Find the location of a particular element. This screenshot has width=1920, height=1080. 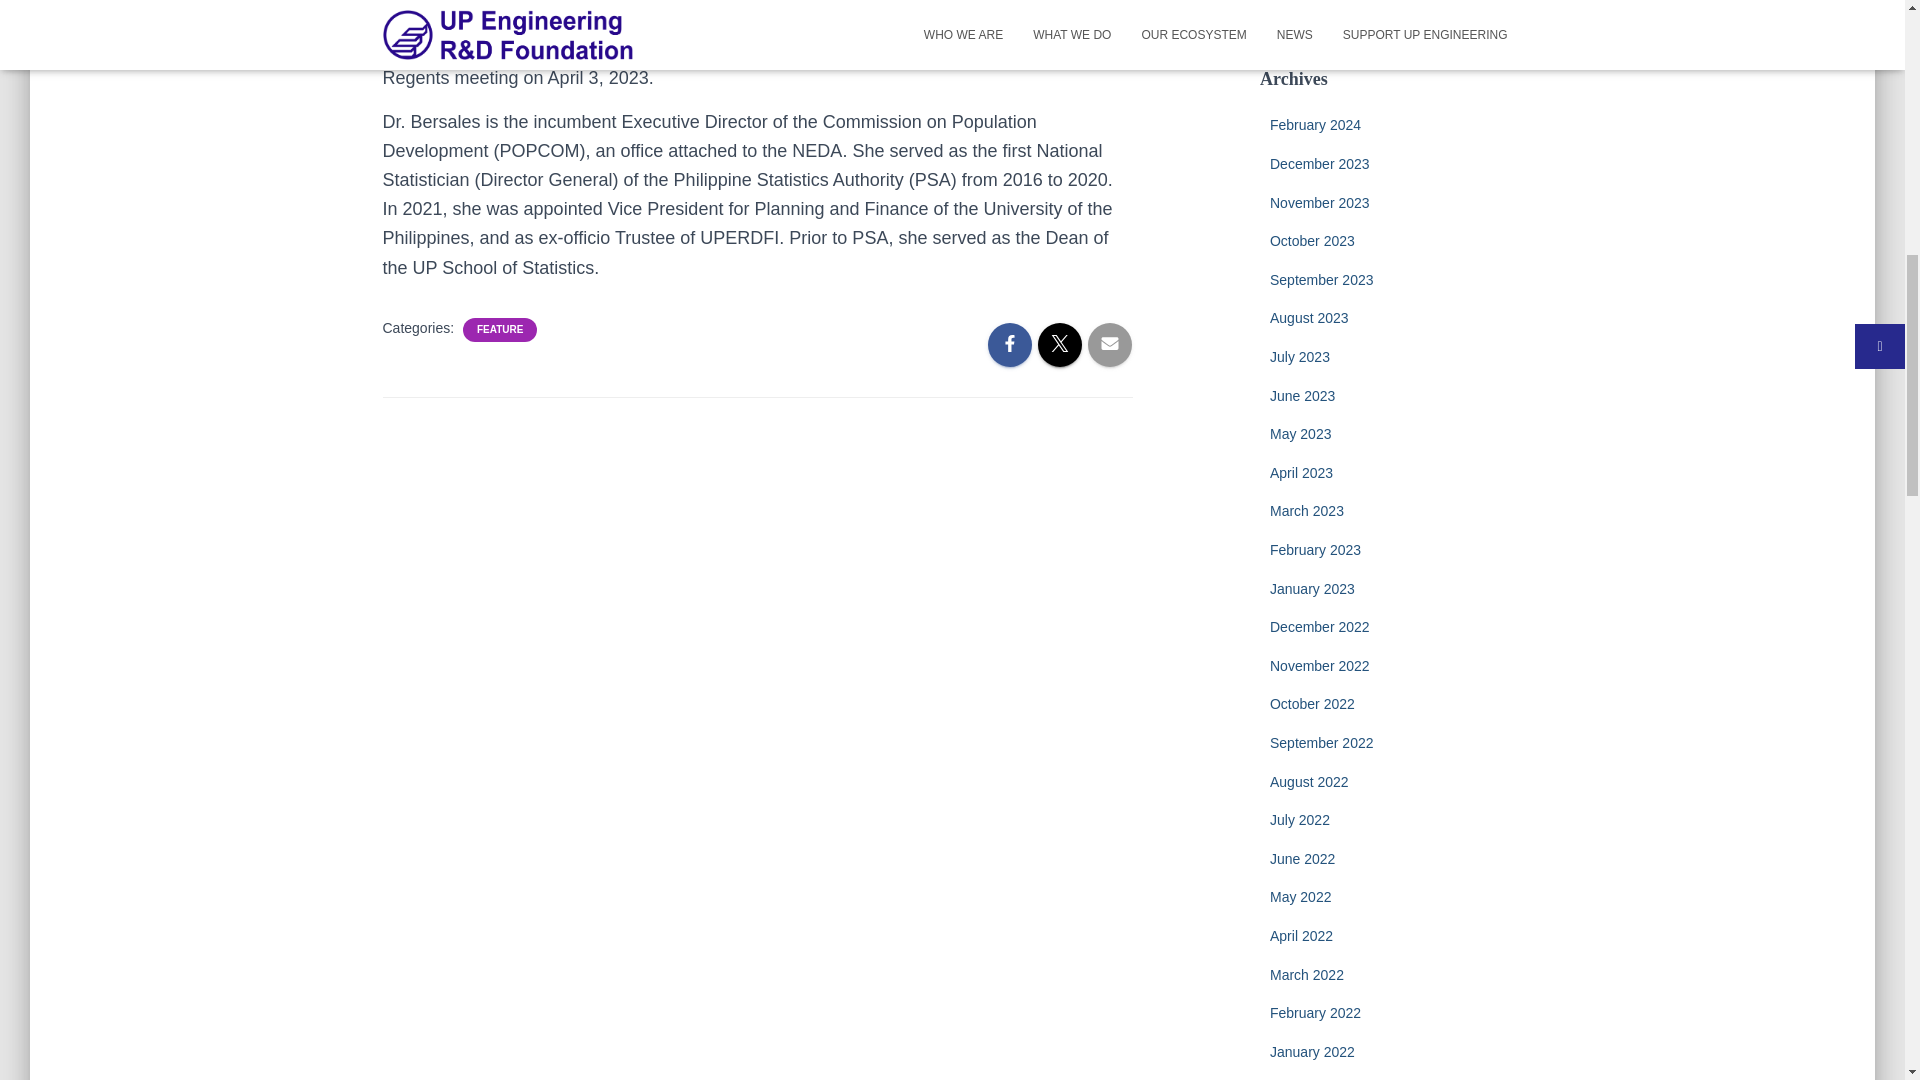

April 2023 is located at coordinates (1300, 472).